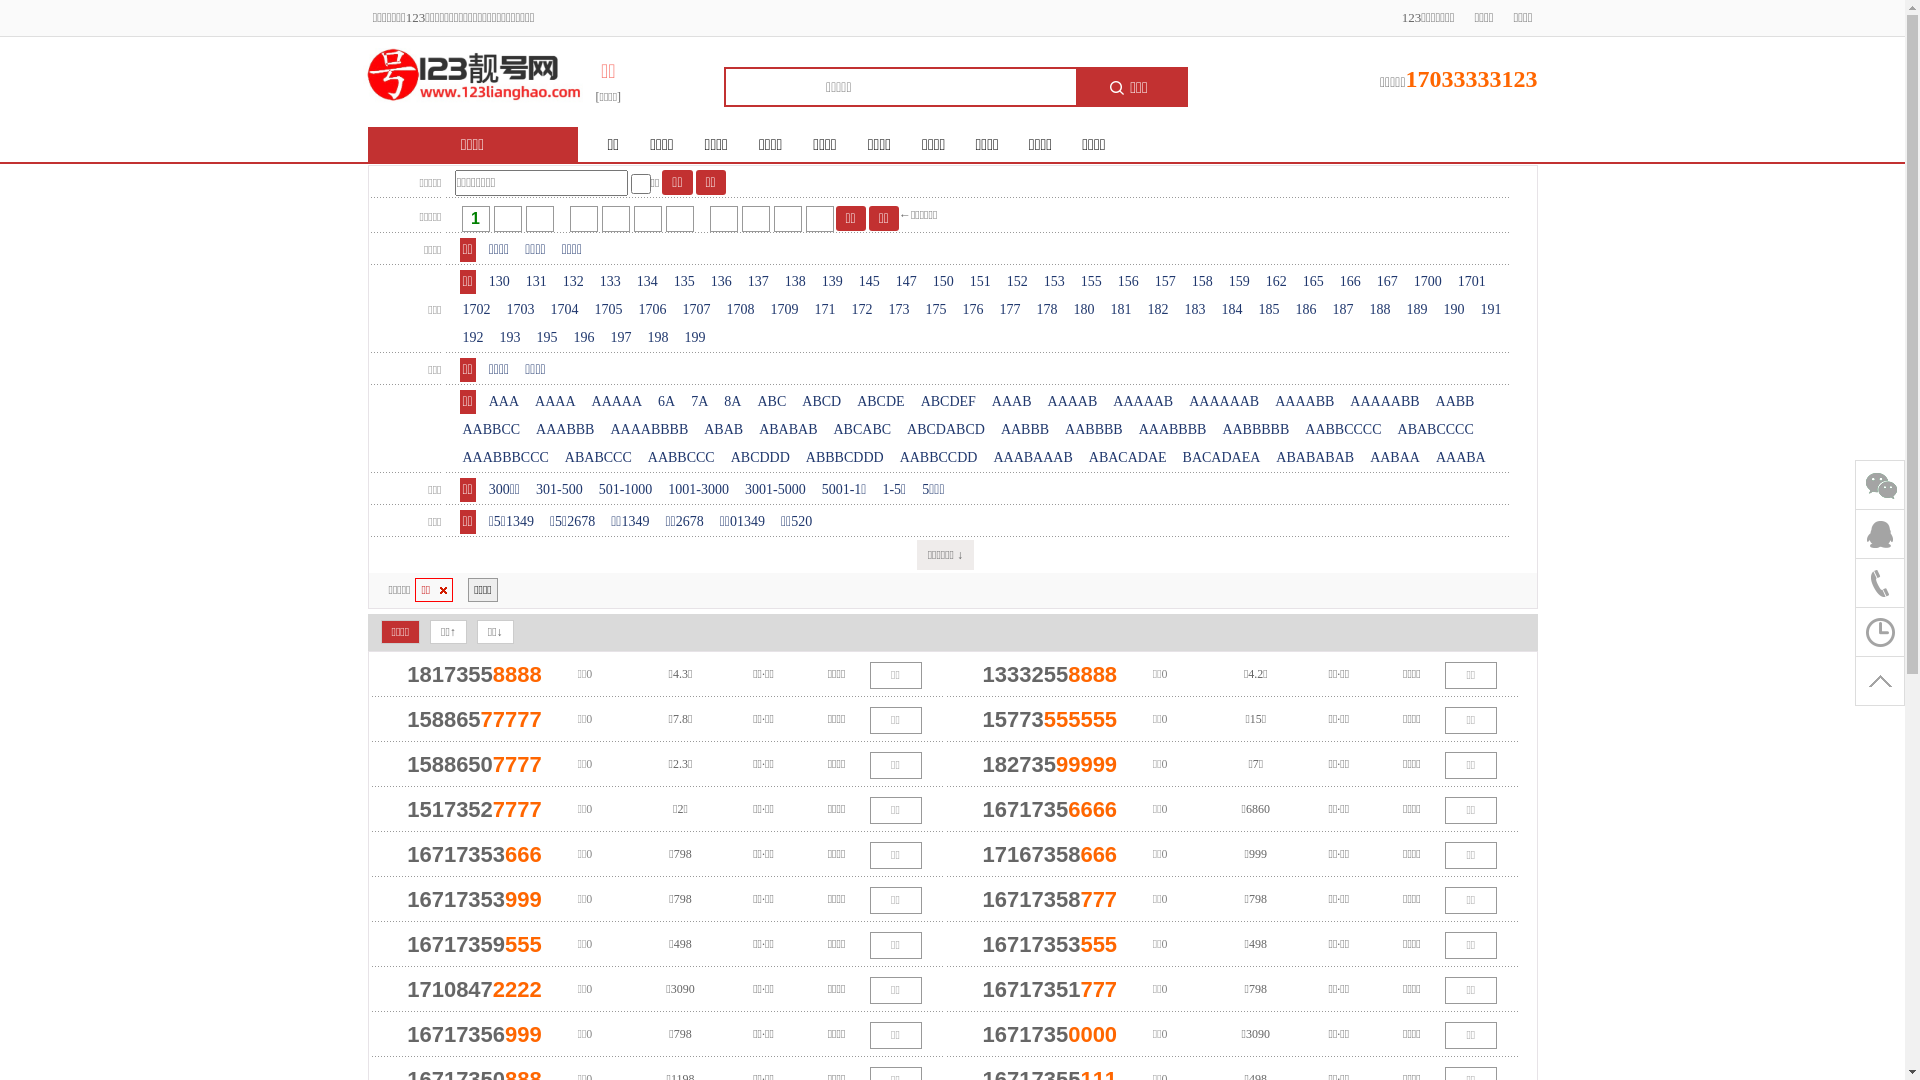 Image resolution: width=1920 pixels, height=1080 pixels. Describe the element at coordinates (536, 282) in the screenshot. I see `131` at that location.